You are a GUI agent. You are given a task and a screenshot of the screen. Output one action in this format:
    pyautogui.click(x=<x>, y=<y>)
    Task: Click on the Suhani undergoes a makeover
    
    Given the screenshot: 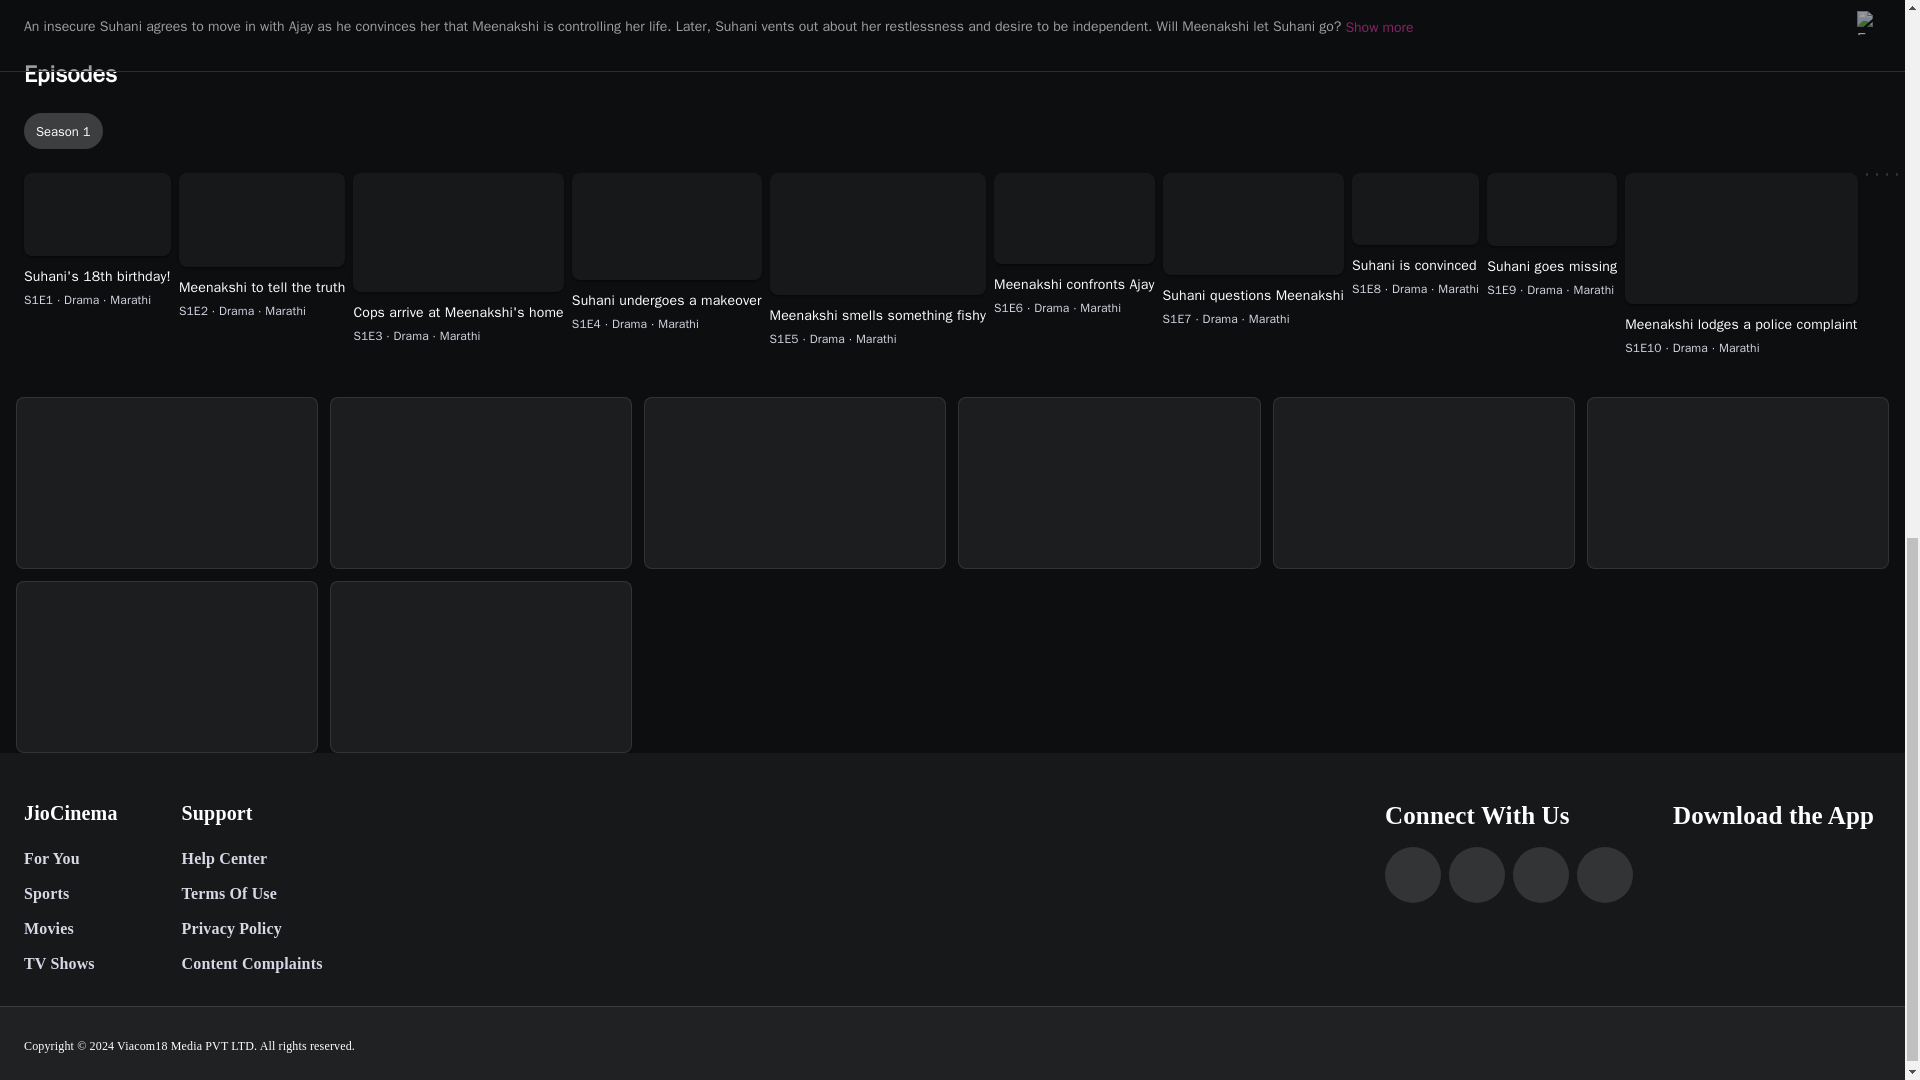 What is the action you would take?
    pyautogui.click(x=667, y=300)
    